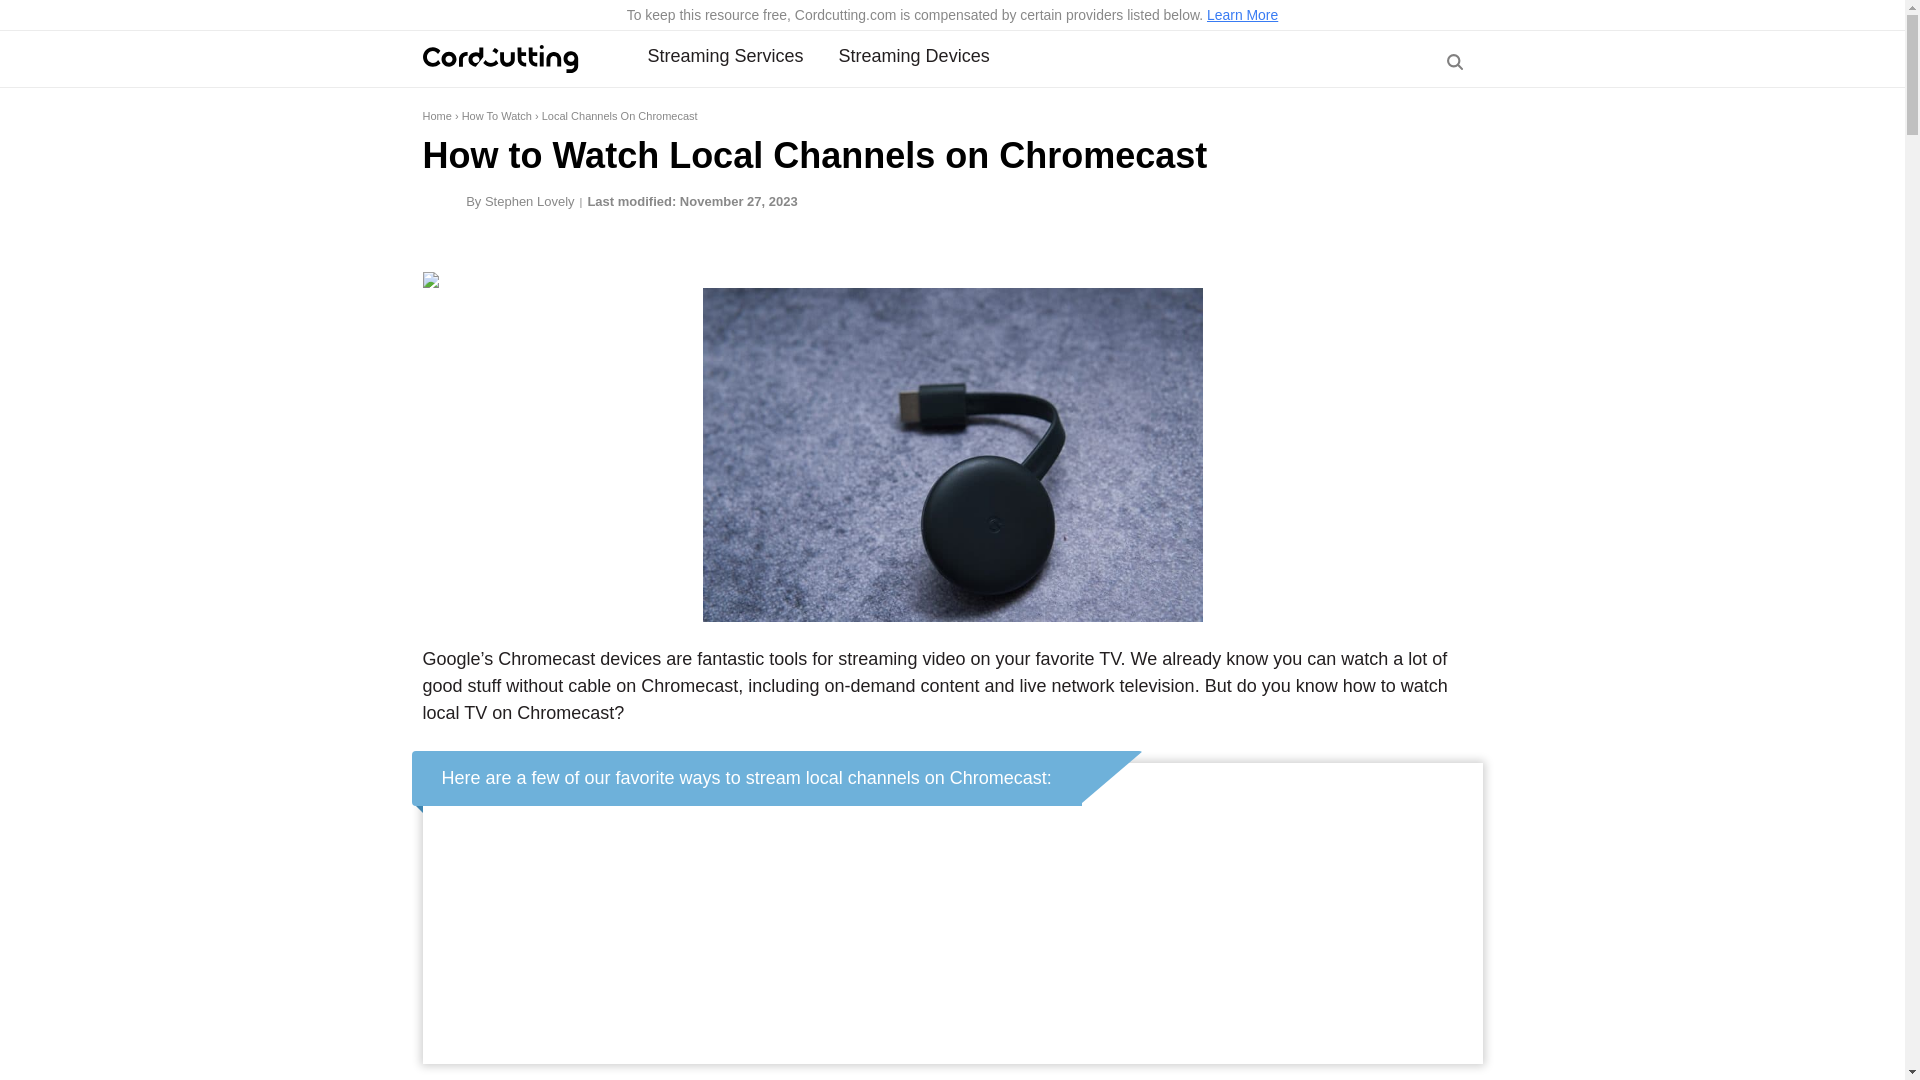 The image size is (1920, 1080). I want to click on Learn More, so click(1242, 14).